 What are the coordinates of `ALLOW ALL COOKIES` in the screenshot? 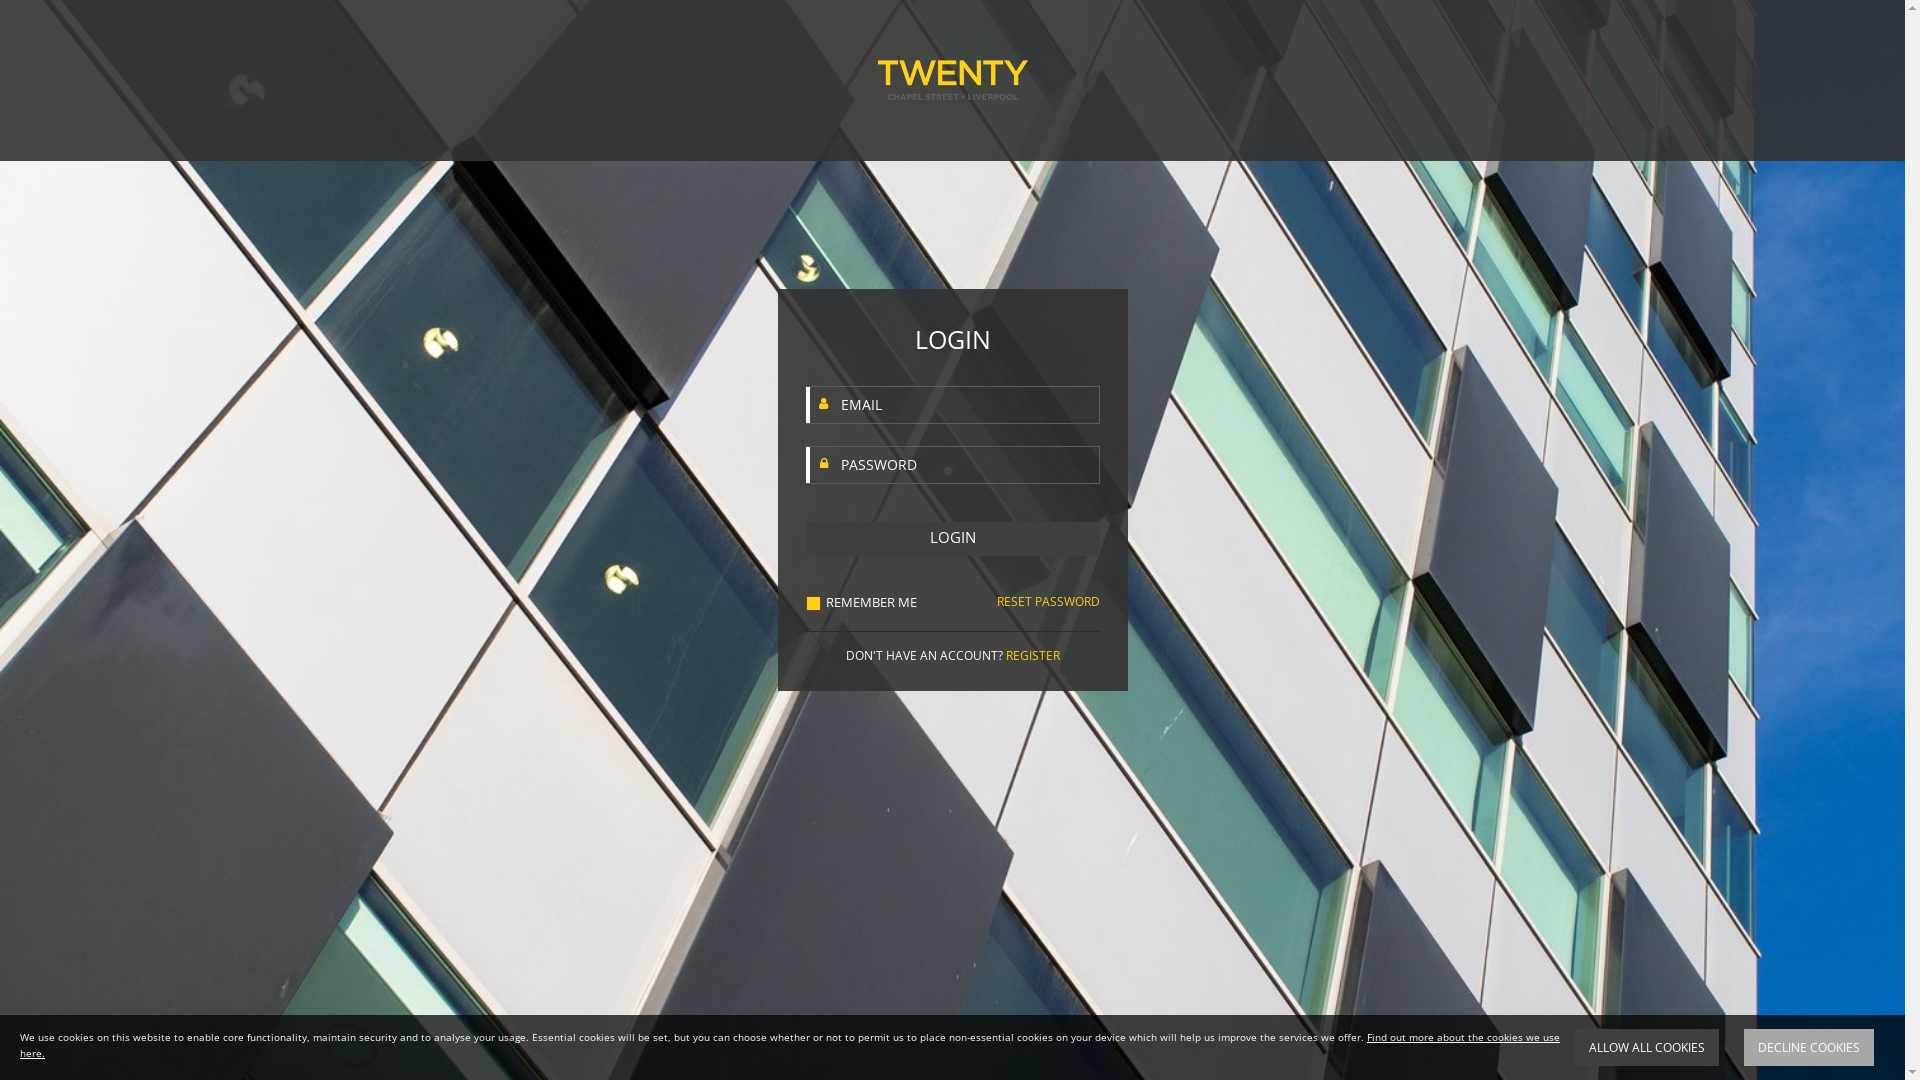 It's located at (1647, 1048).